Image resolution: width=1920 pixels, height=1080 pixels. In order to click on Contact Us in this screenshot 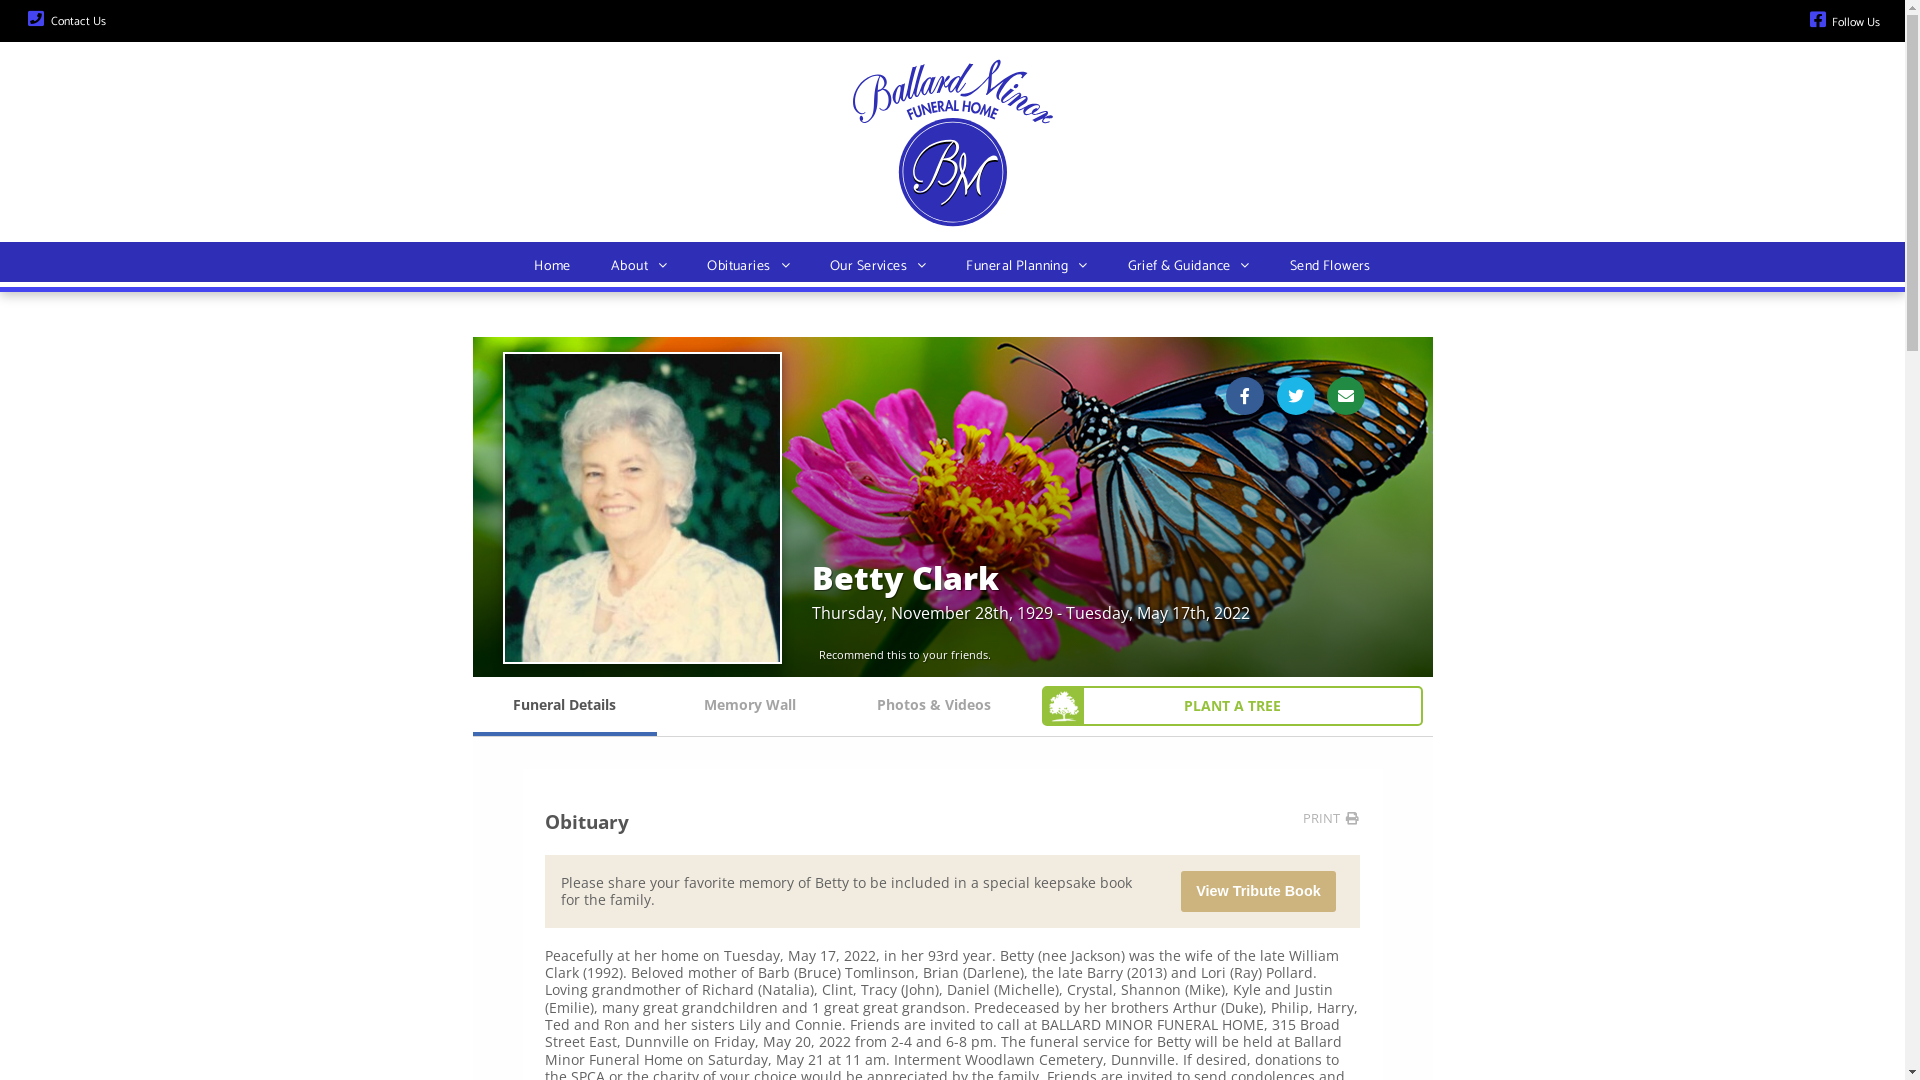, I will do `click(78, 22)`.